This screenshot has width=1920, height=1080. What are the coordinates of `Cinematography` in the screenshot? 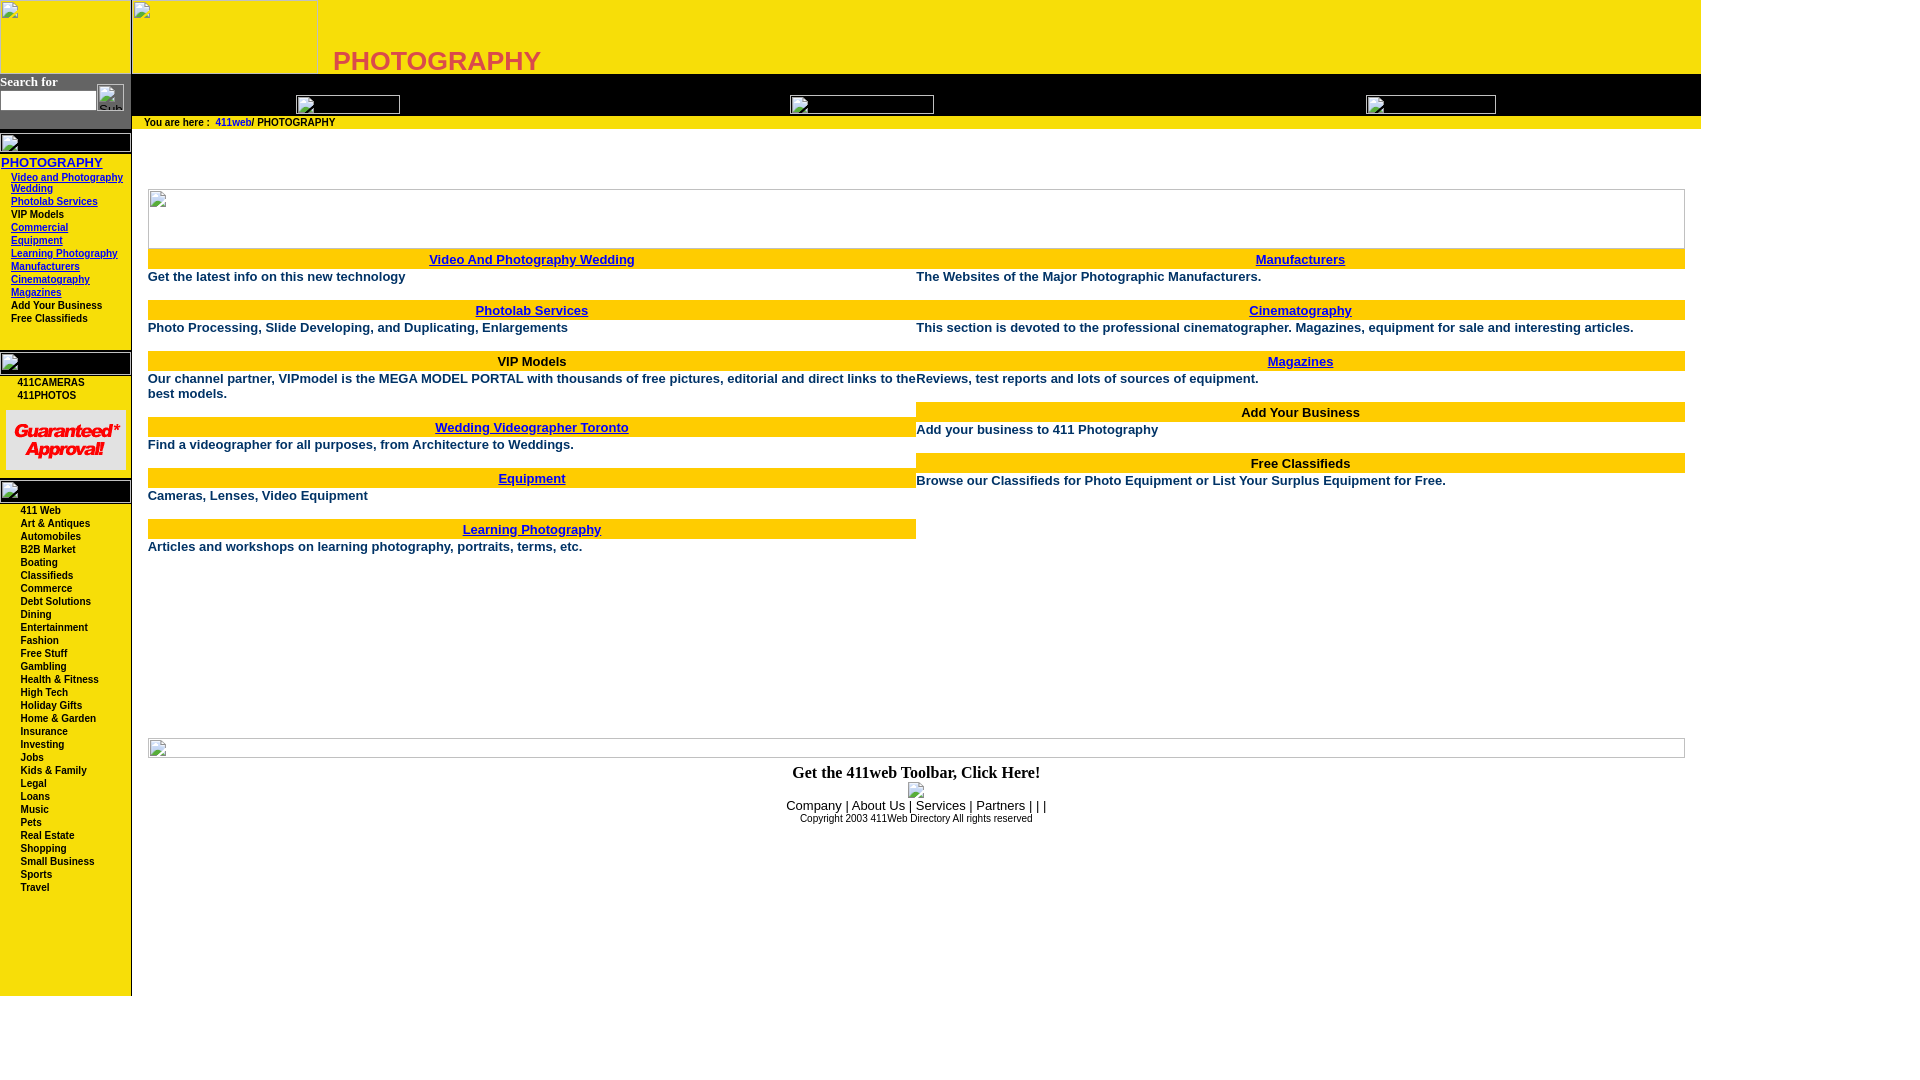 It's located at (1300, 308).